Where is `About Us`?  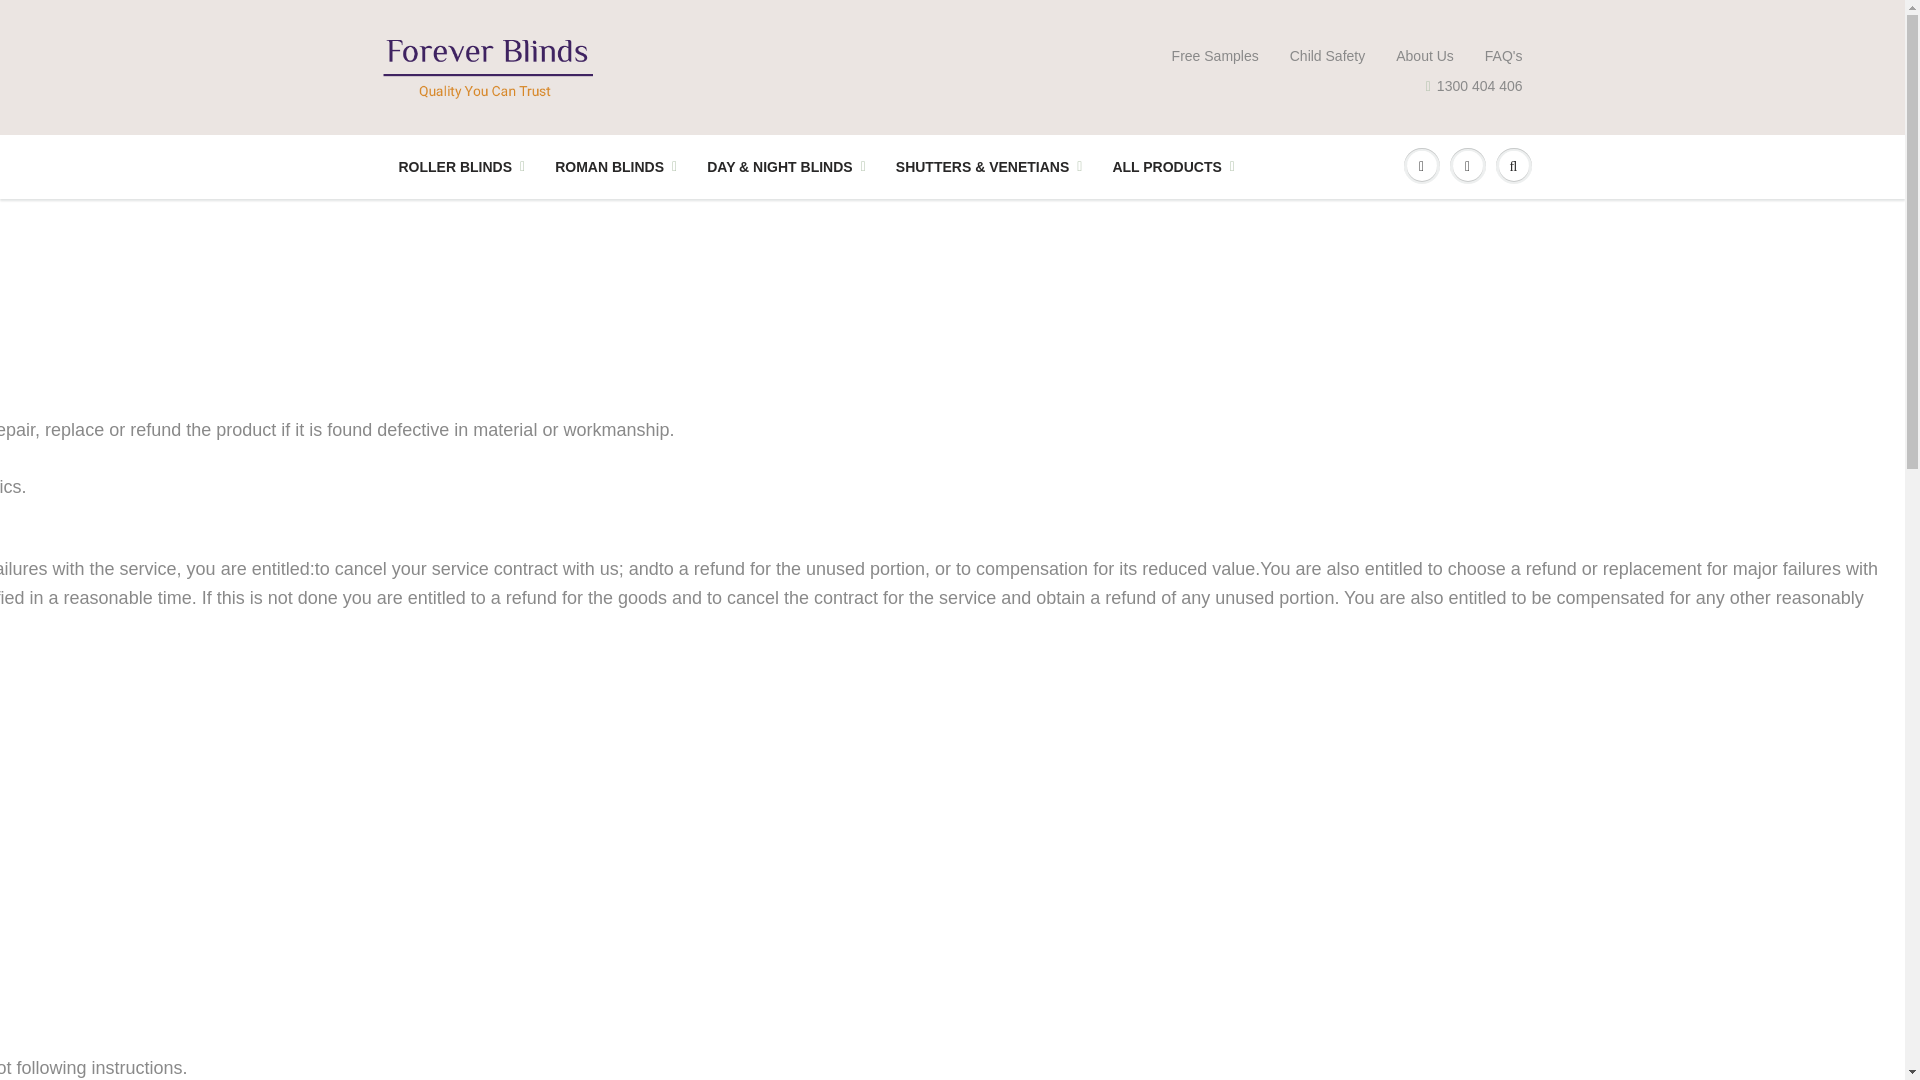 About Us is located at coordinates (1424, 56).